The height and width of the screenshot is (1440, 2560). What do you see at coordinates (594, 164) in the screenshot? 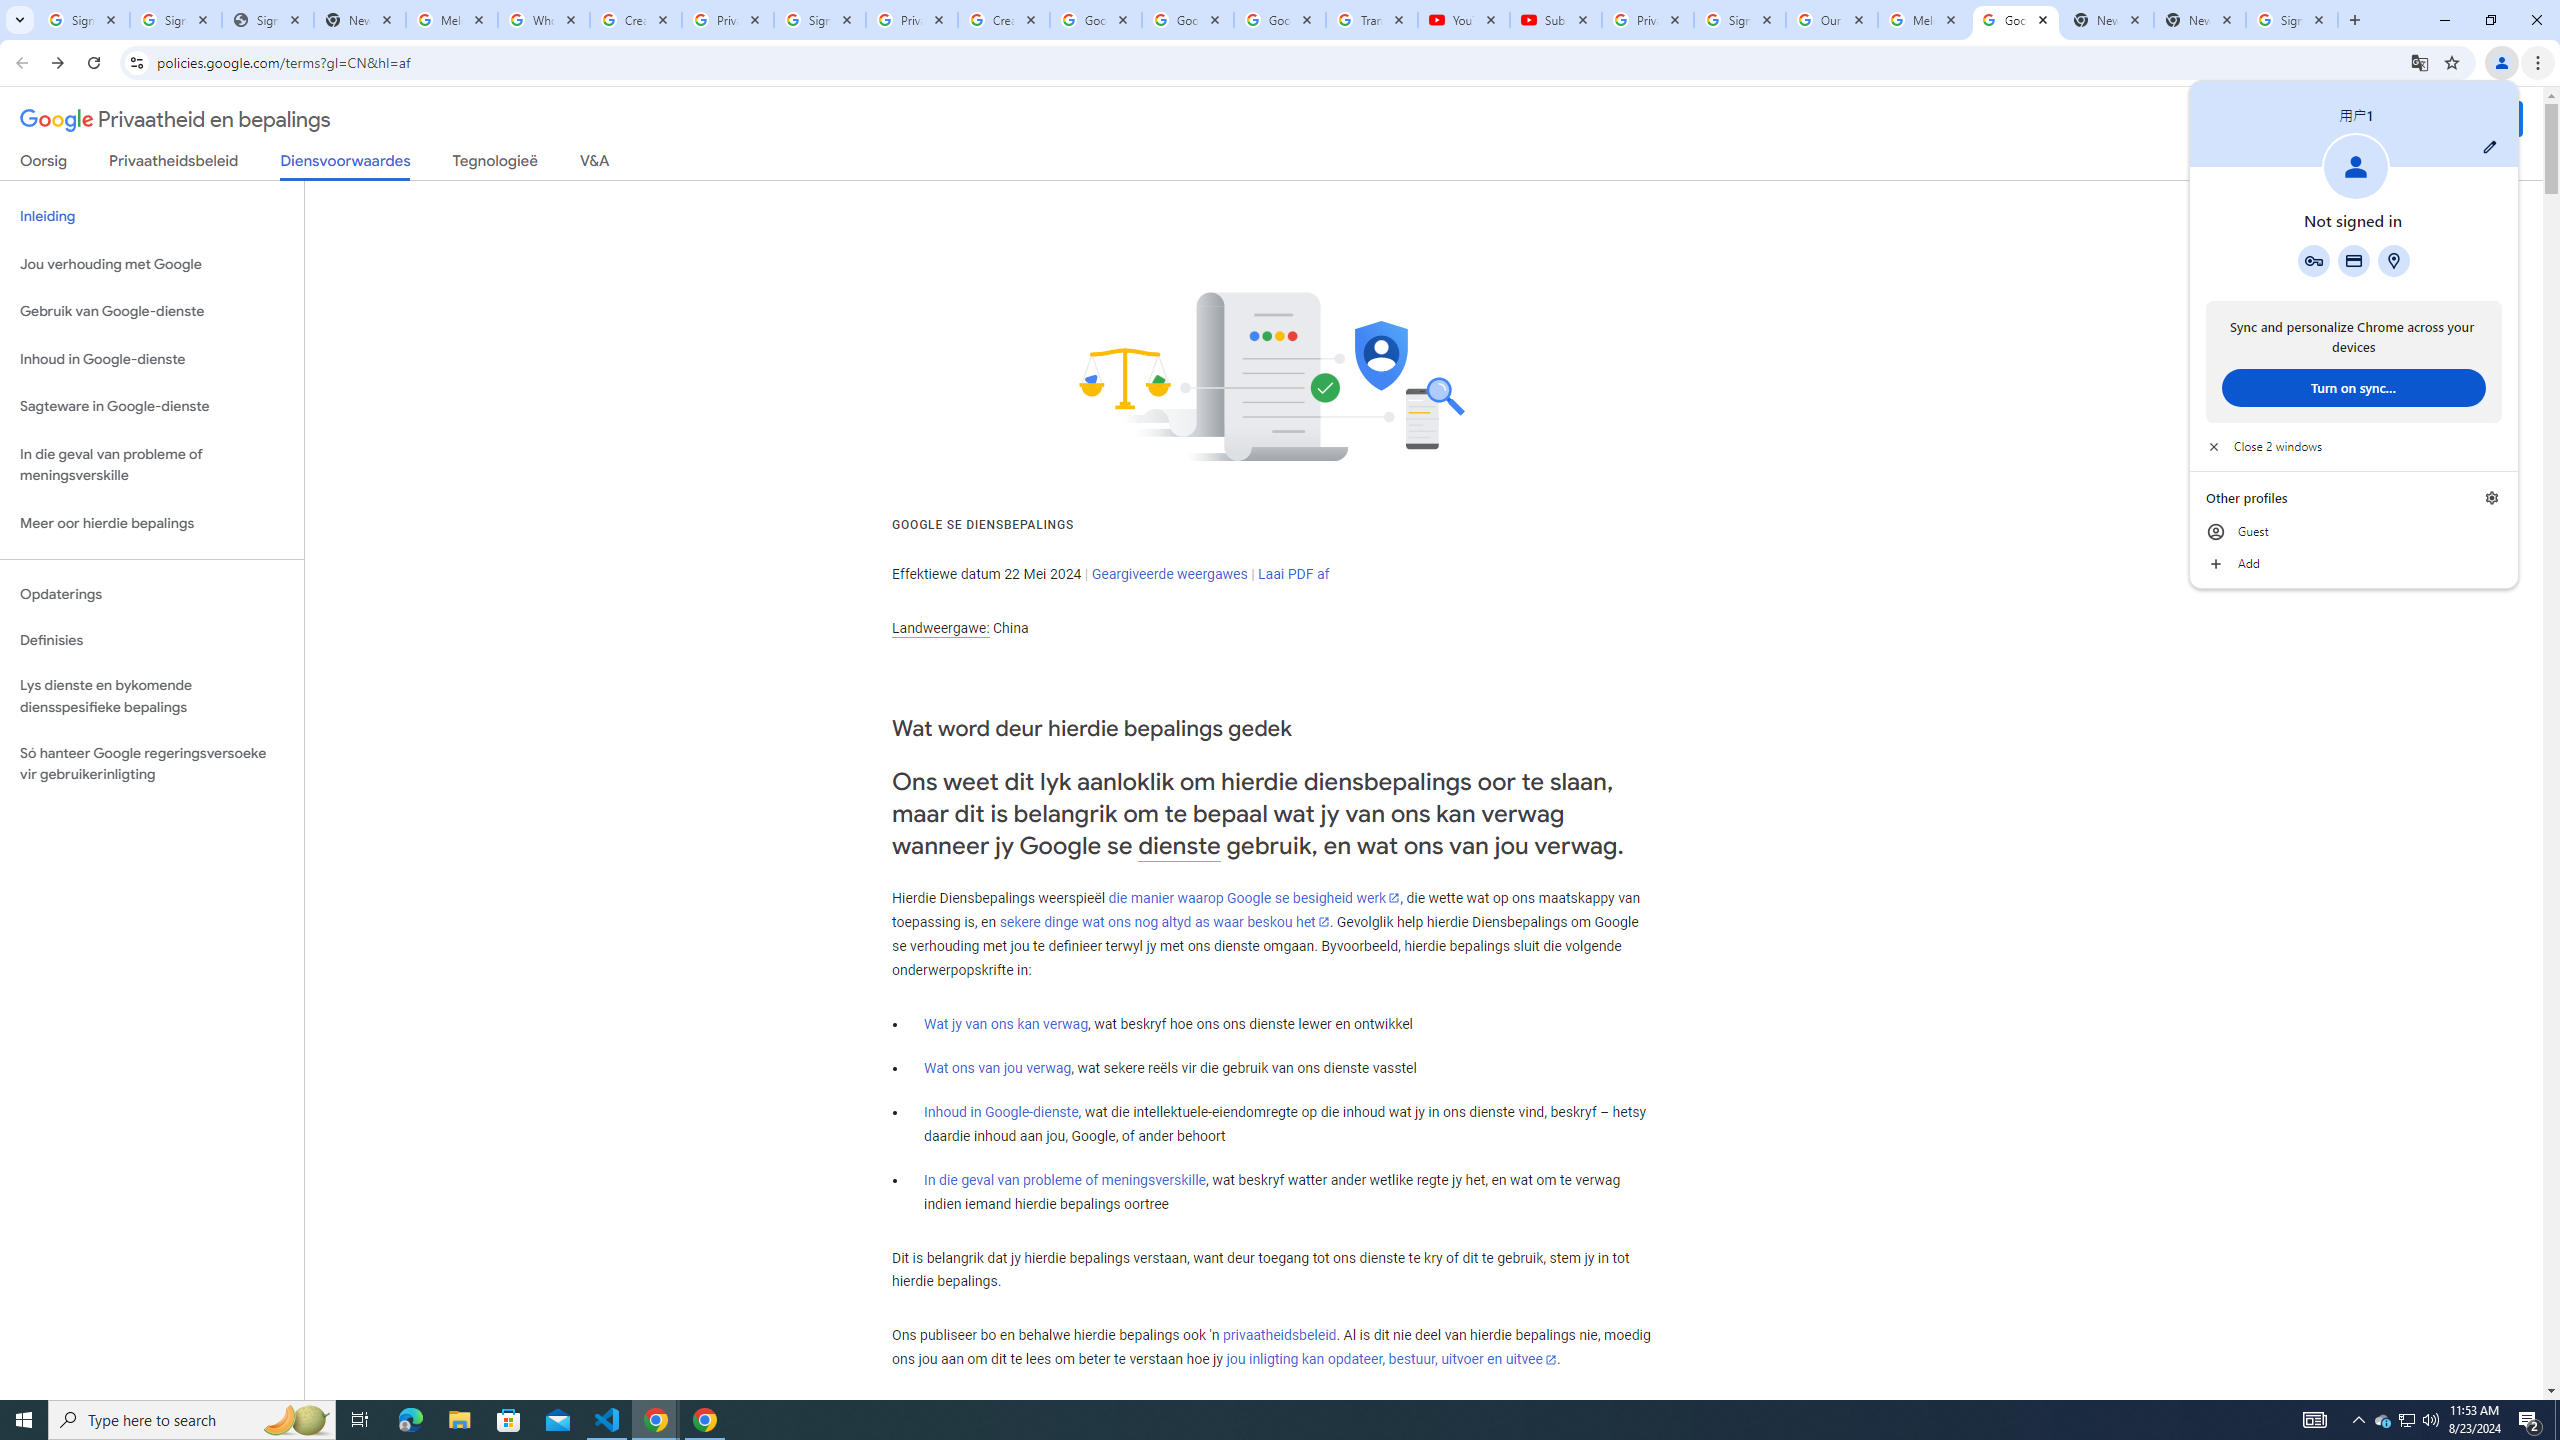
I see `V&A` at bounding box center [594, 164].